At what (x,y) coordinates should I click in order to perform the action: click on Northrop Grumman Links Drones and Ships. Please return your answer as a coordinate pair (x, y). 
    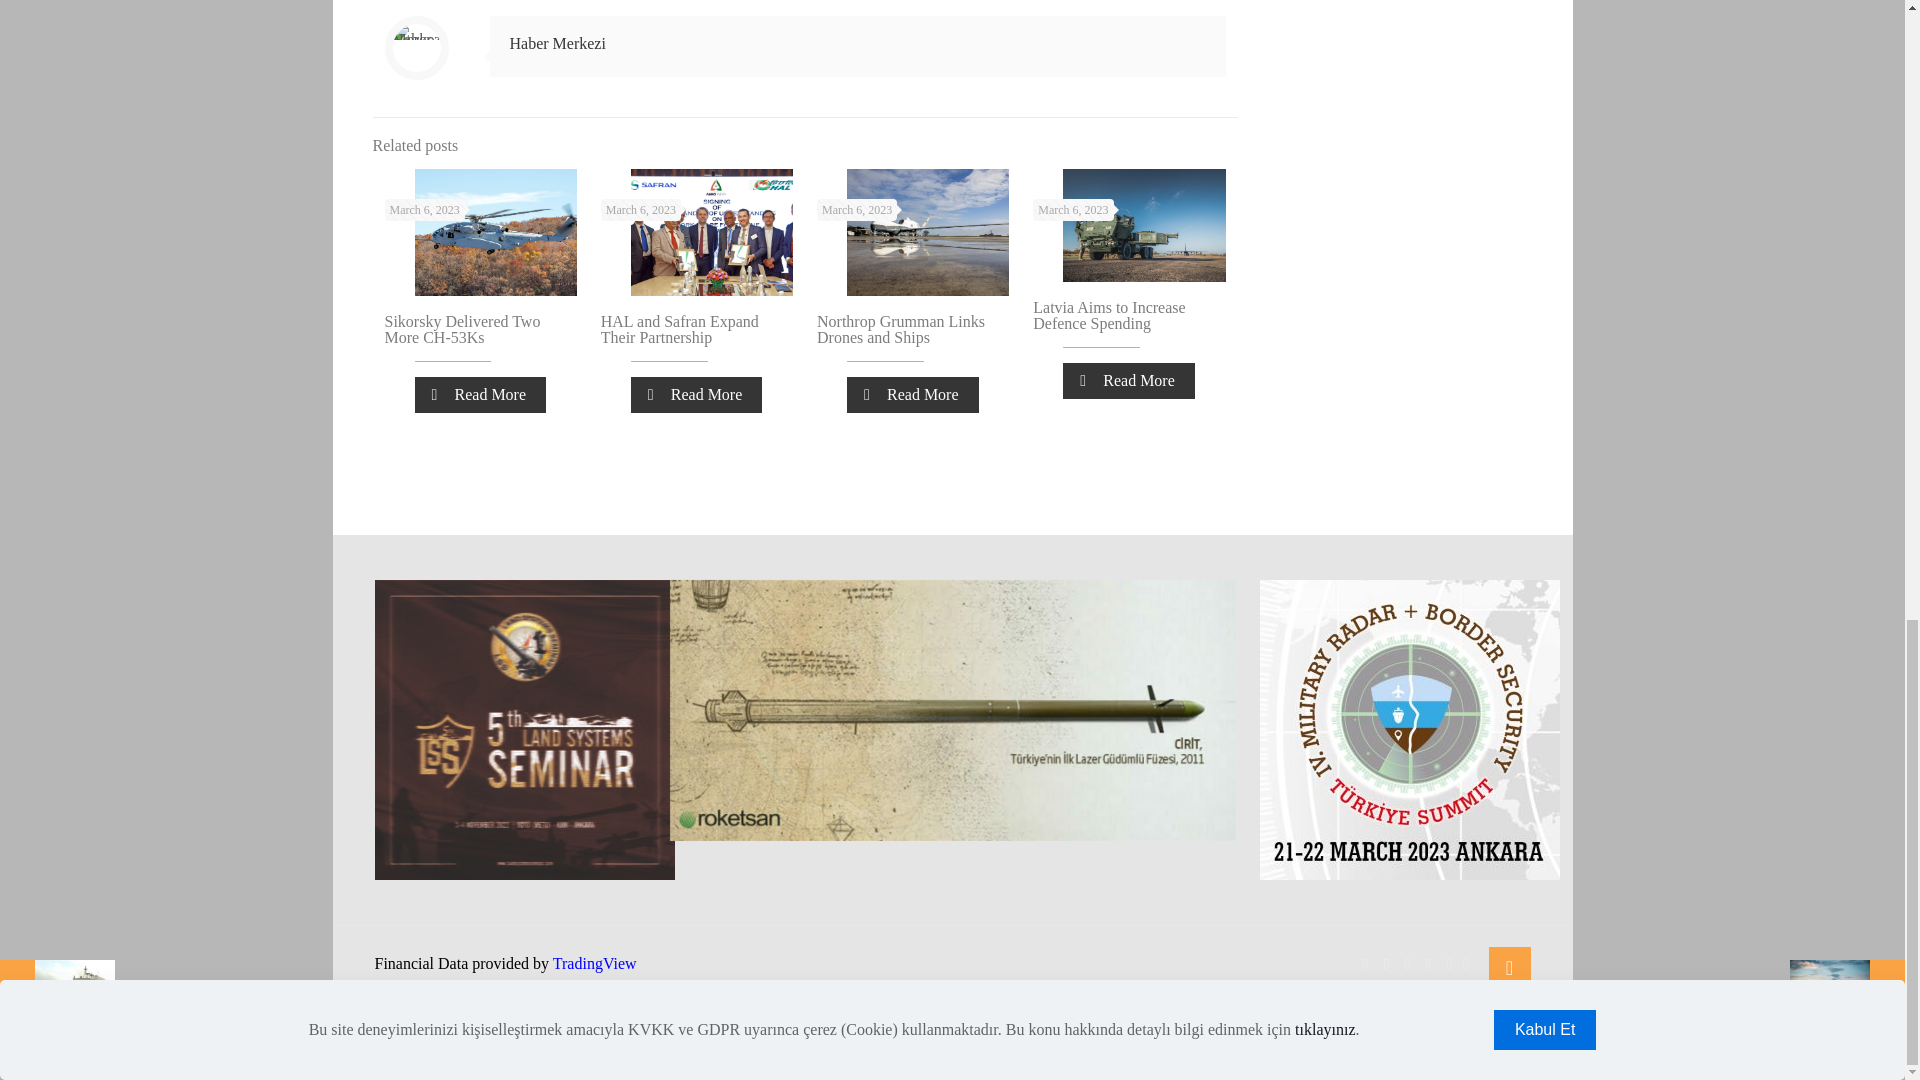
    Looking at the image, I should click on (900, 329).